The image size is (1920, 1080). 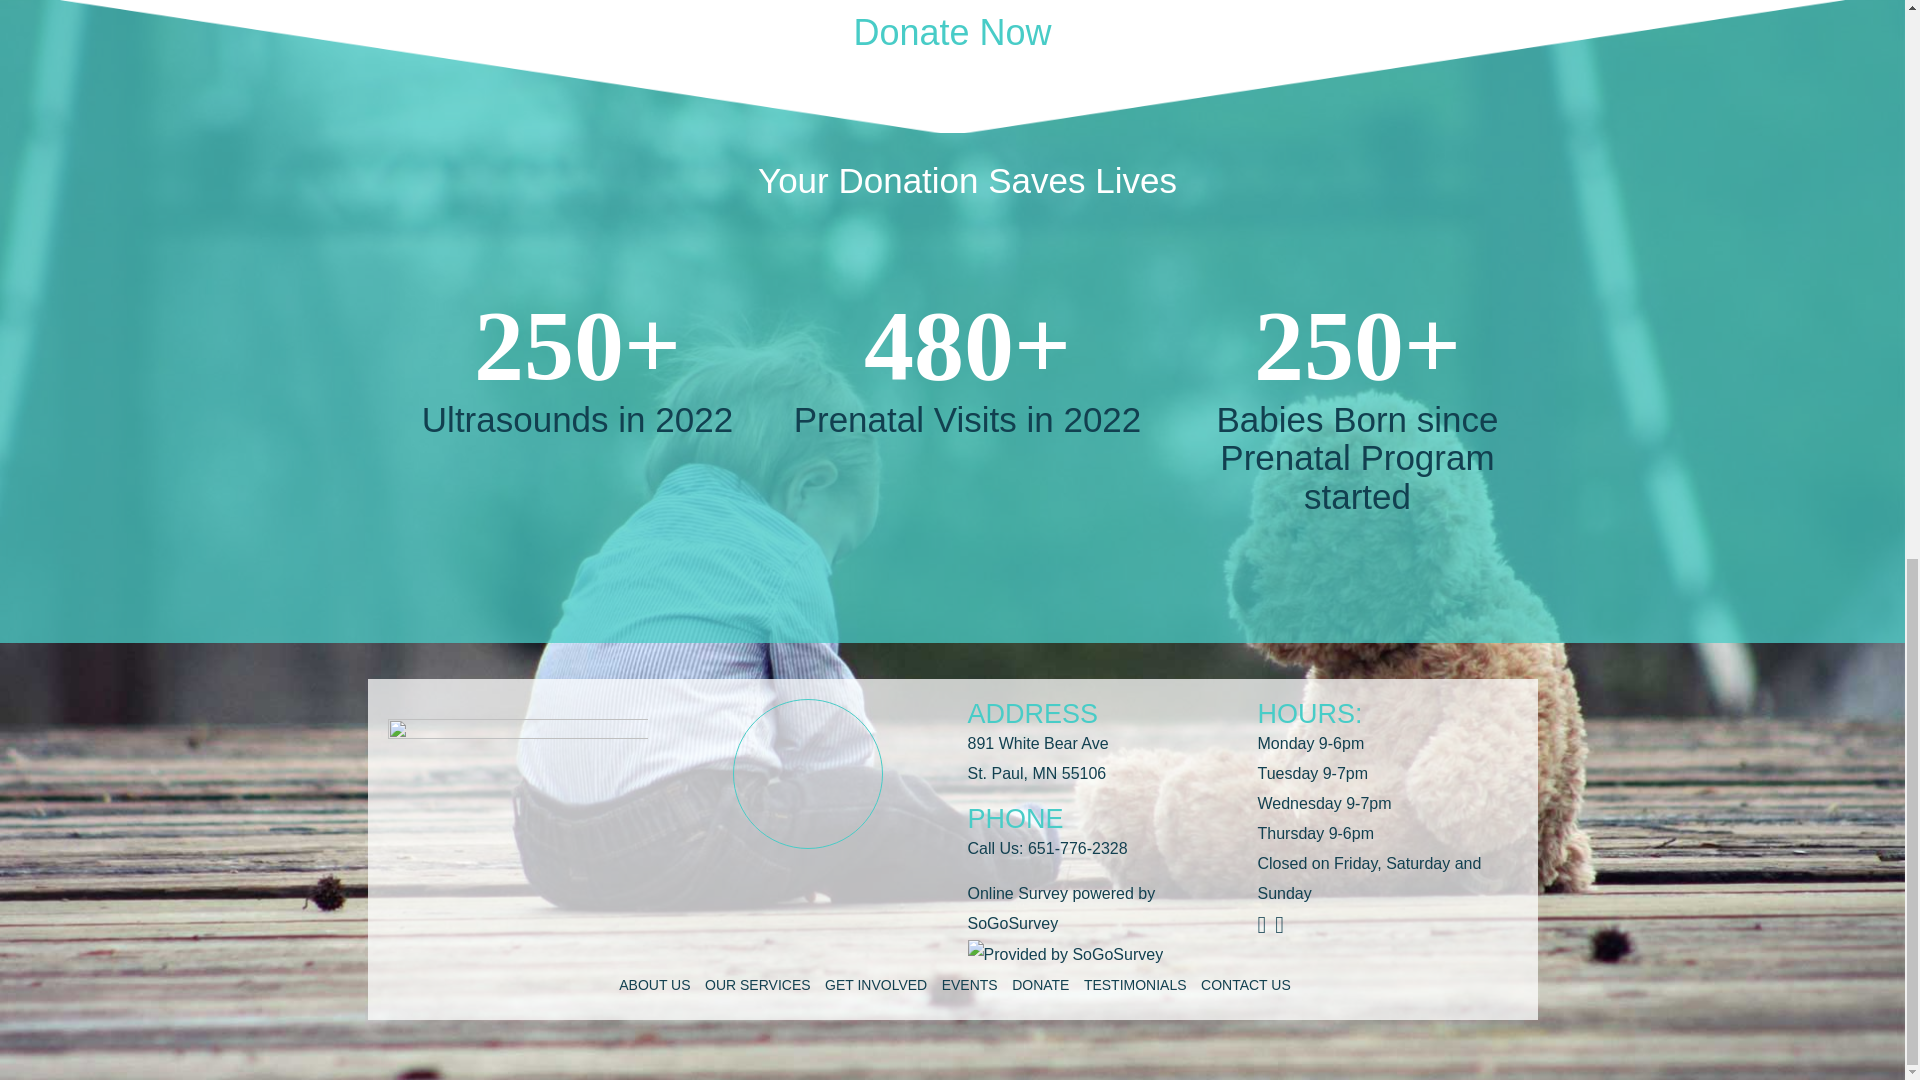 What do you see at coordinates (654, 984) in the screenshot?
I see `ABOUT US` at bounding box center [654, 984].